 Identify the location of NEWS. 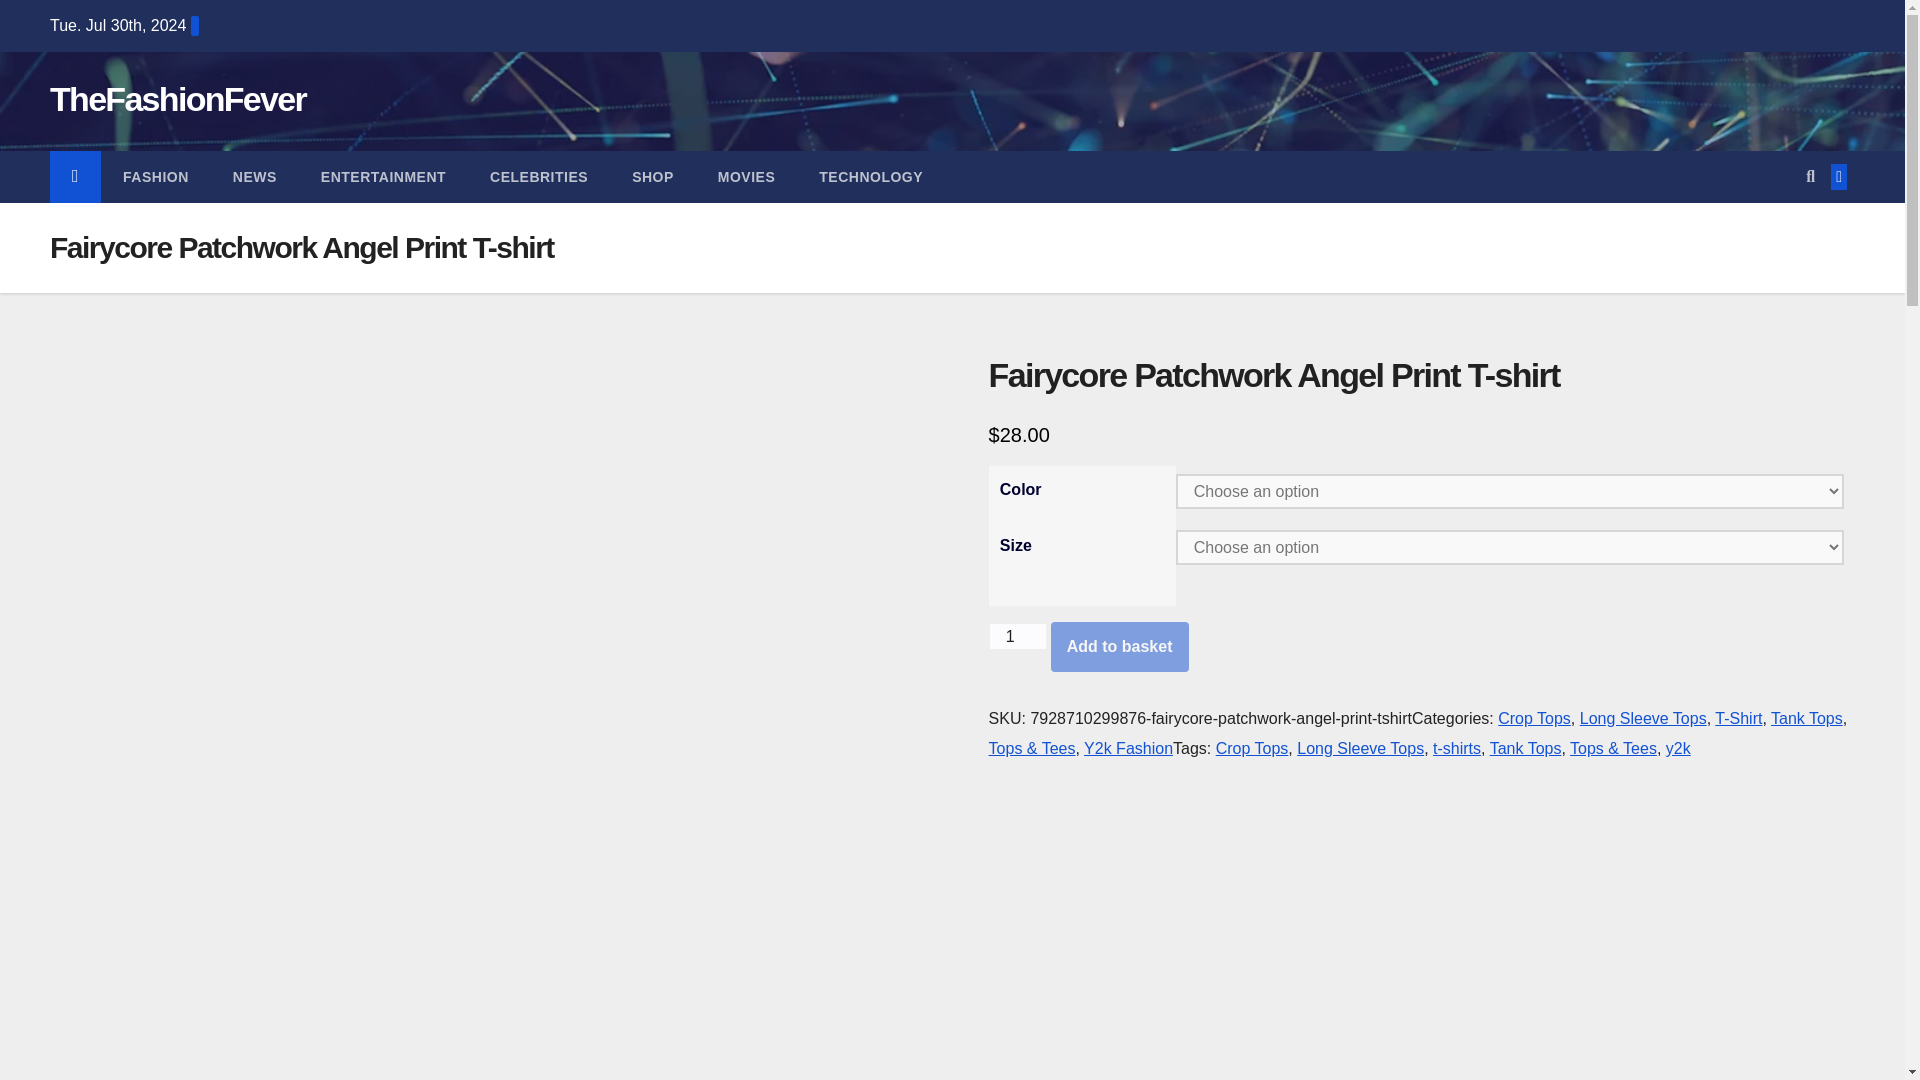
(255, 177).